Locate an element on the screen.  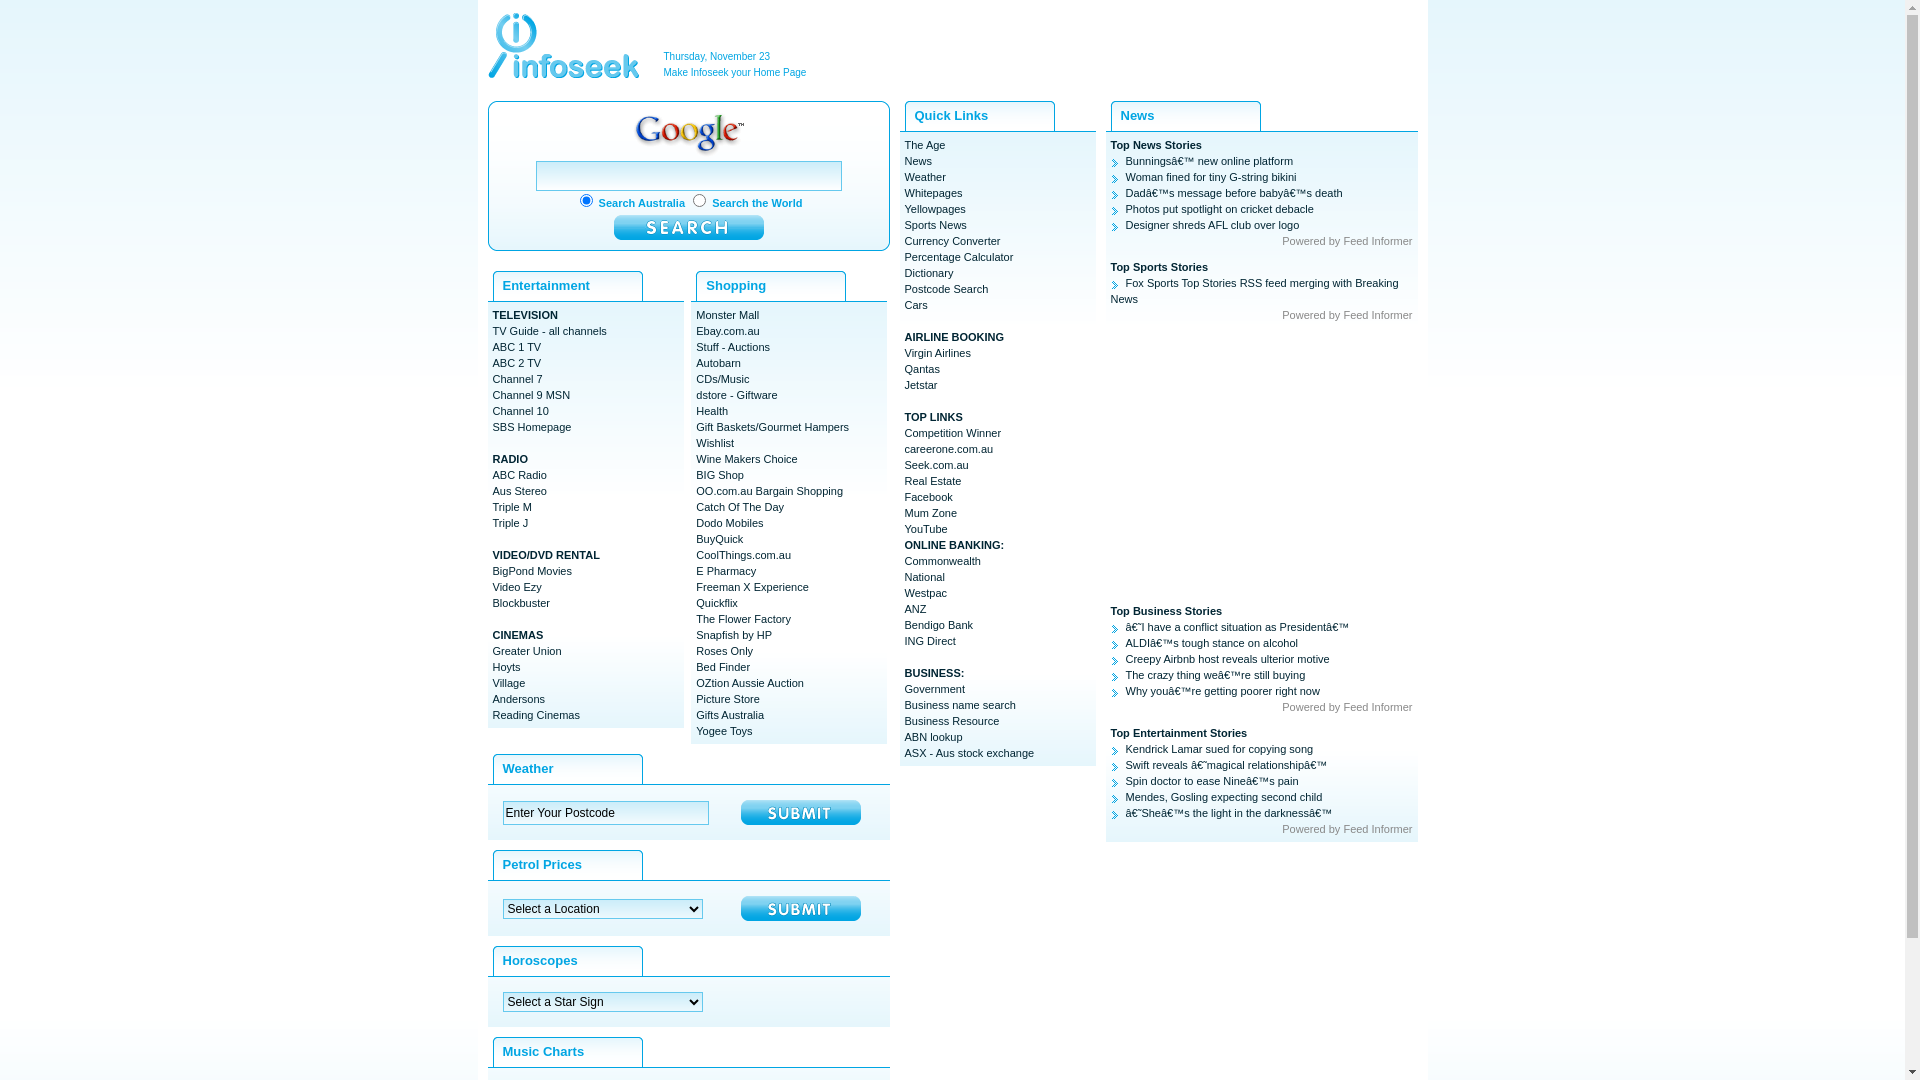
Creepy Airbnb host reveals ulterior motive is located at coordinates (1220, 659).